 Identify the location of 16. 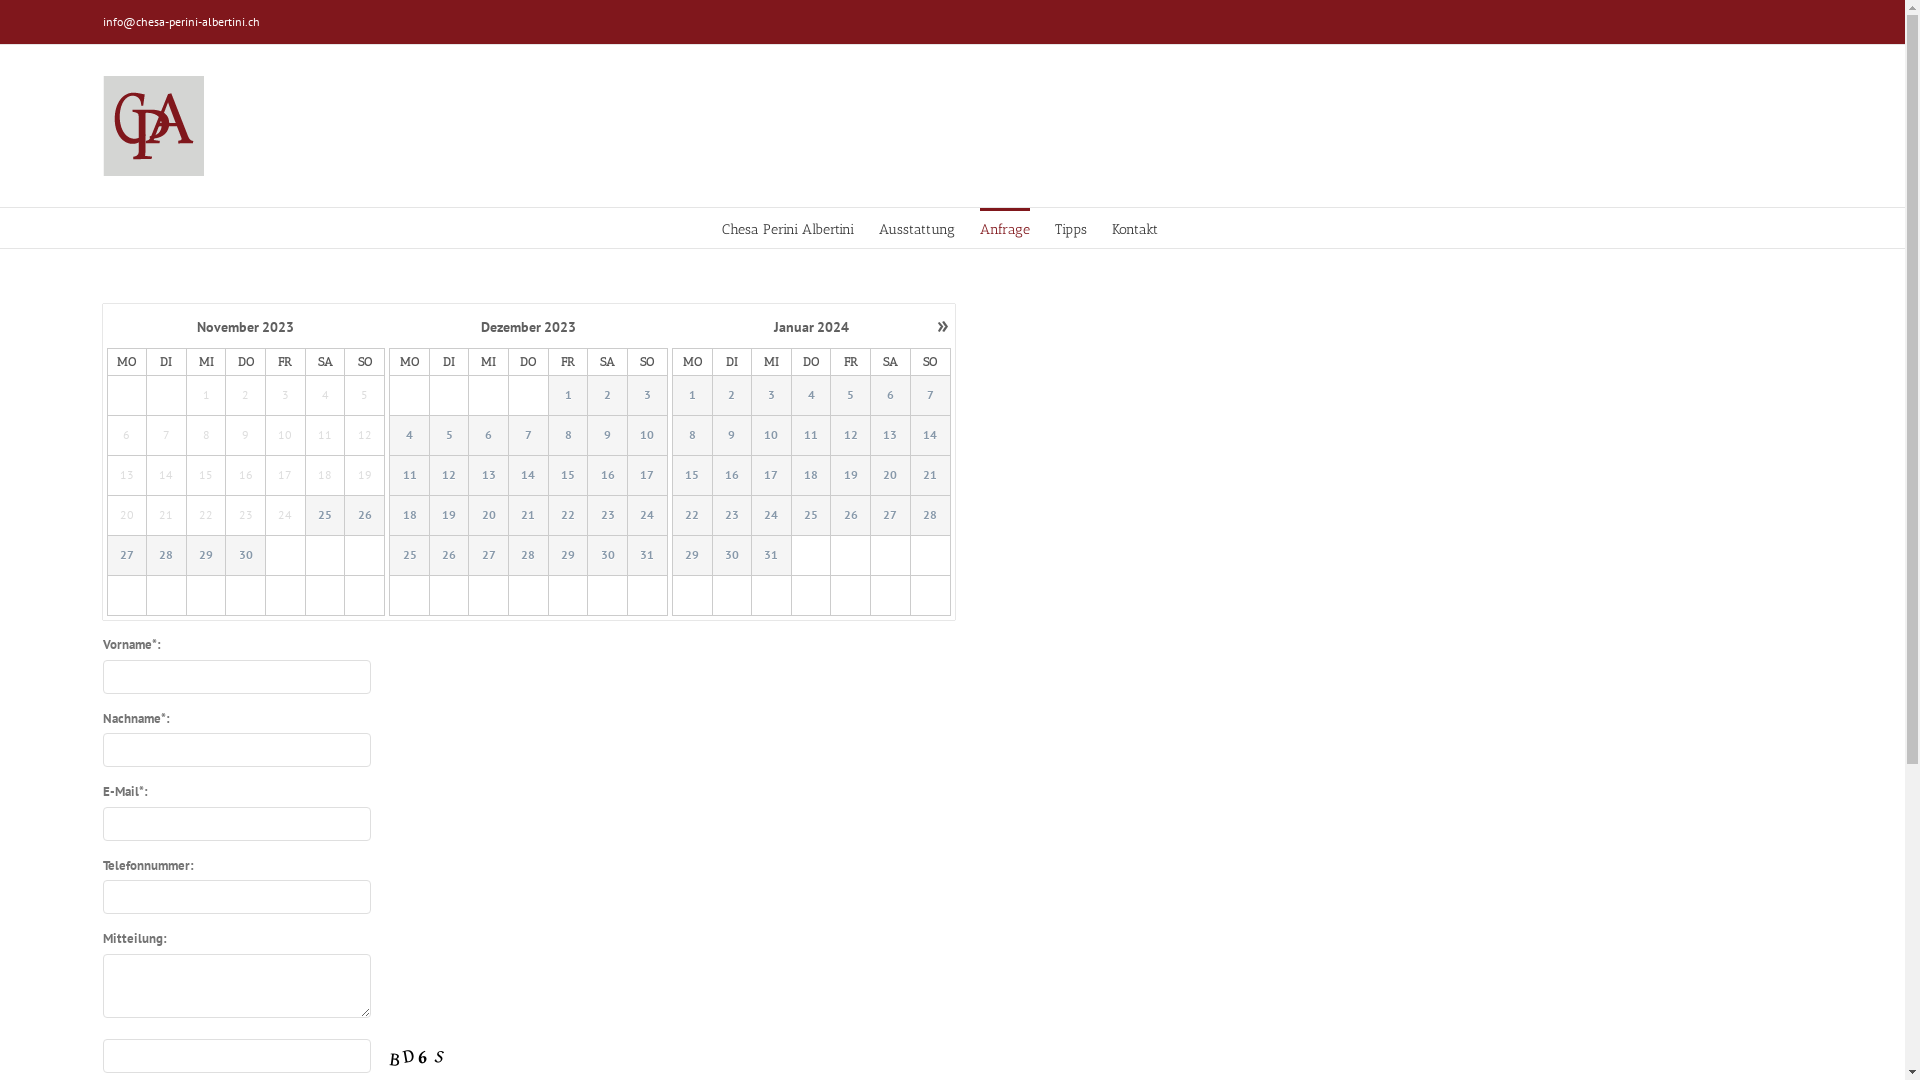
(608, 476).